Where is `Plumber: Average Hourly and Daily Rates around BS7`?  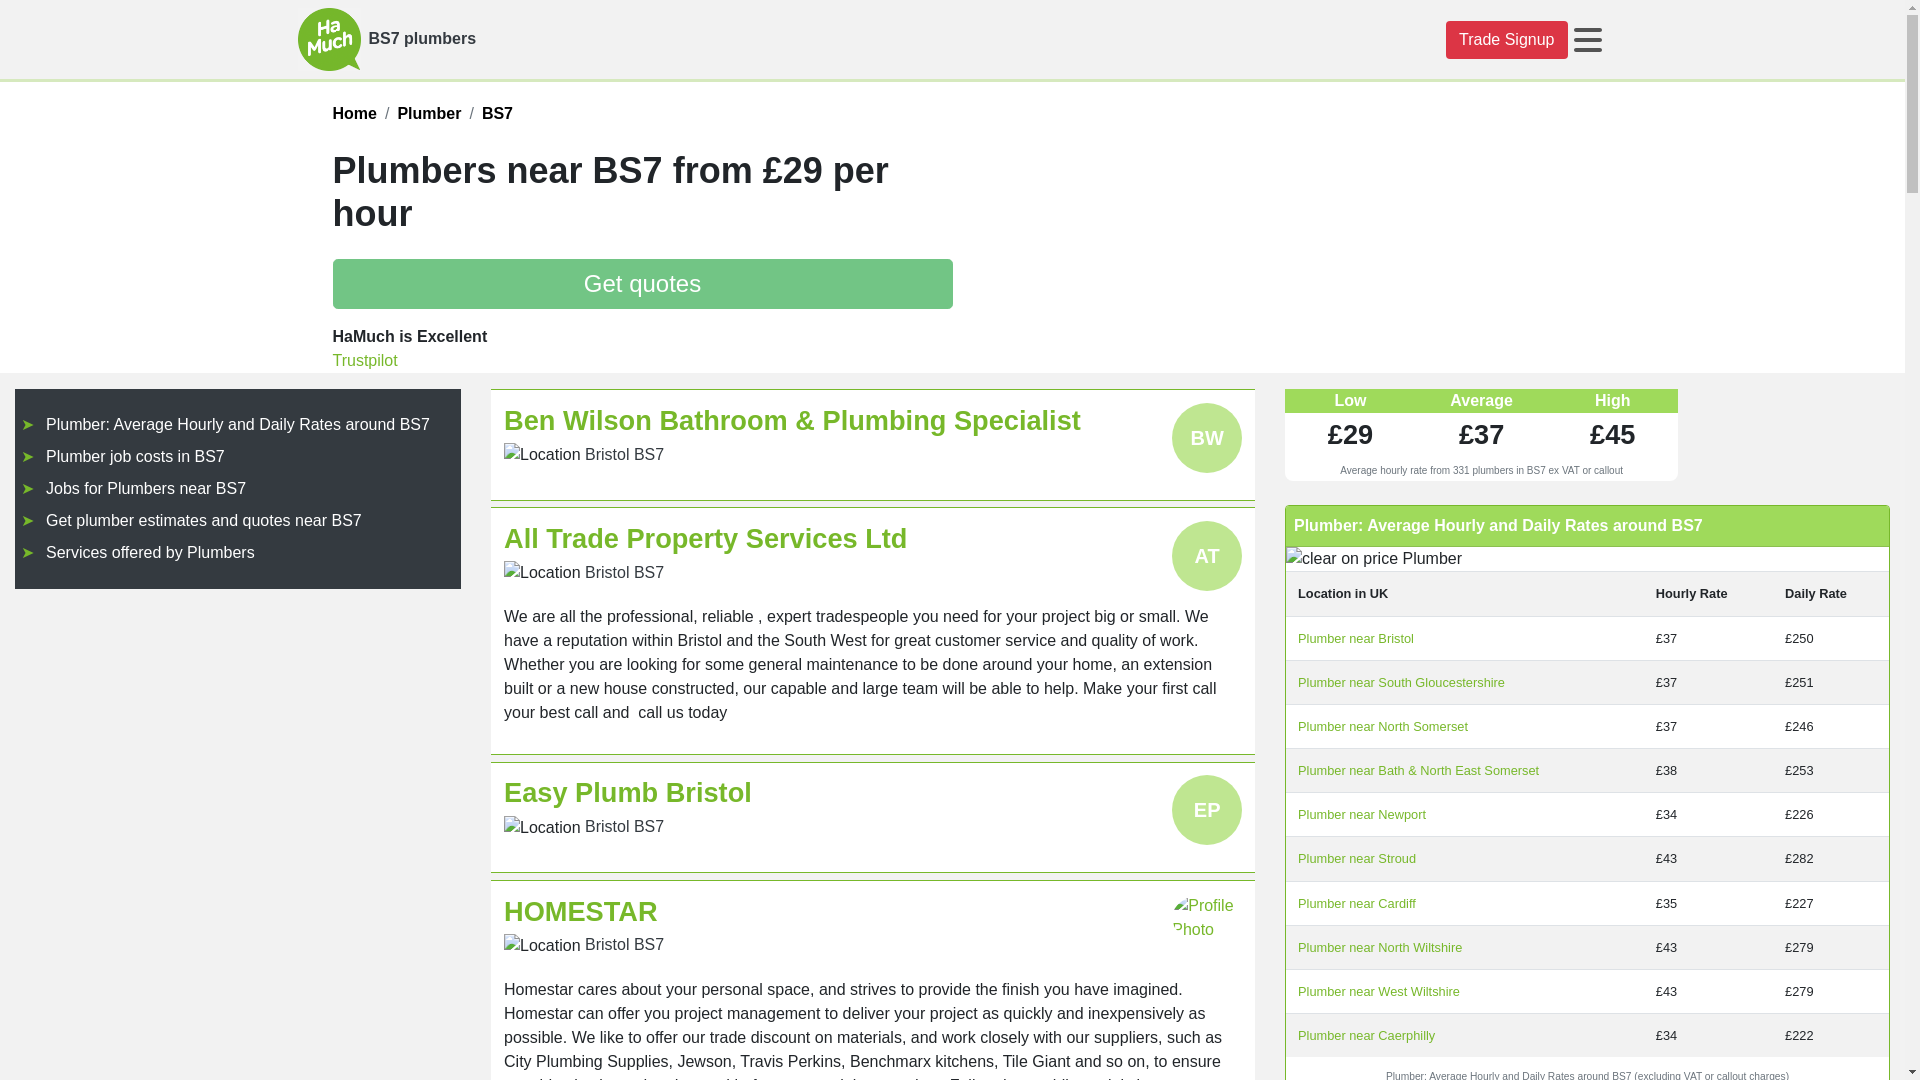
Plumber: Average Hourly and Daily Rates around BS7 is located at coordinates (238, 424).